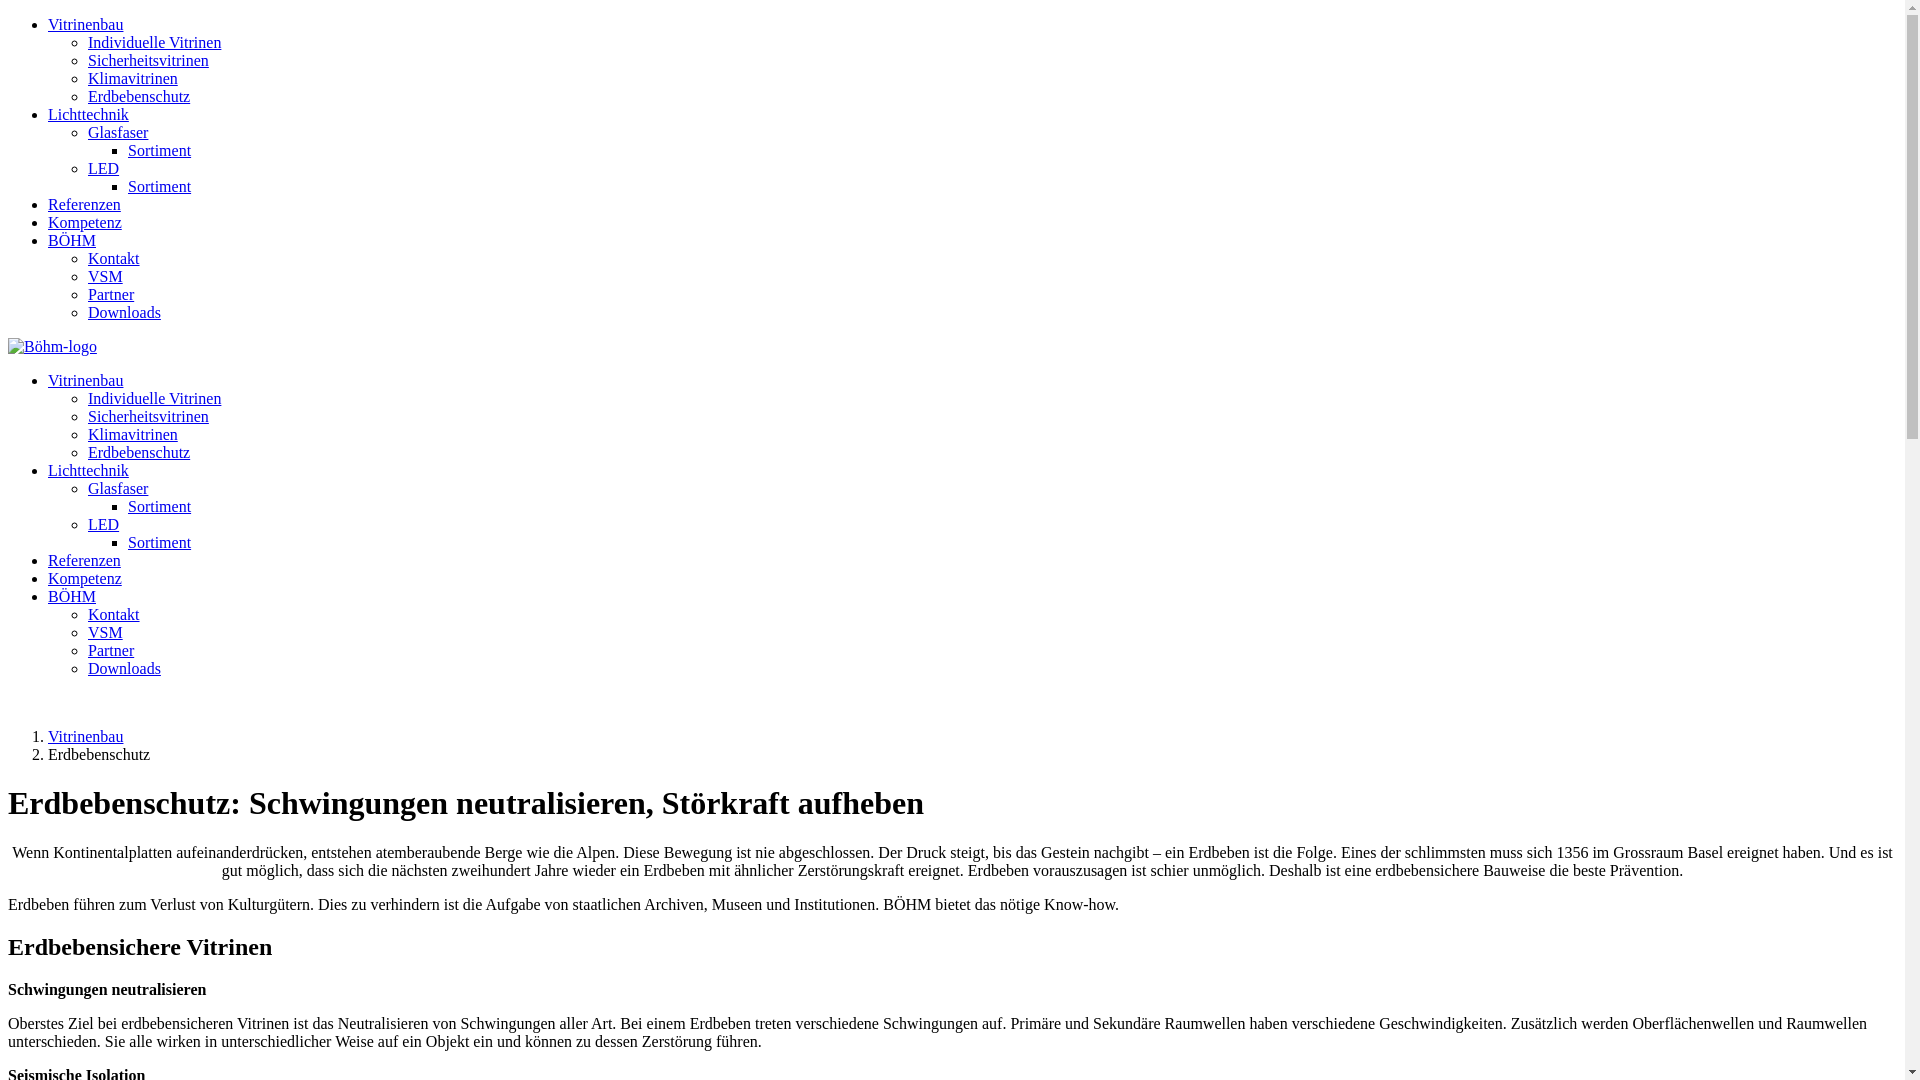 This screenshot has height=1080, width=1920. I want to click on Erdbebenschutz, so click(139, 452).